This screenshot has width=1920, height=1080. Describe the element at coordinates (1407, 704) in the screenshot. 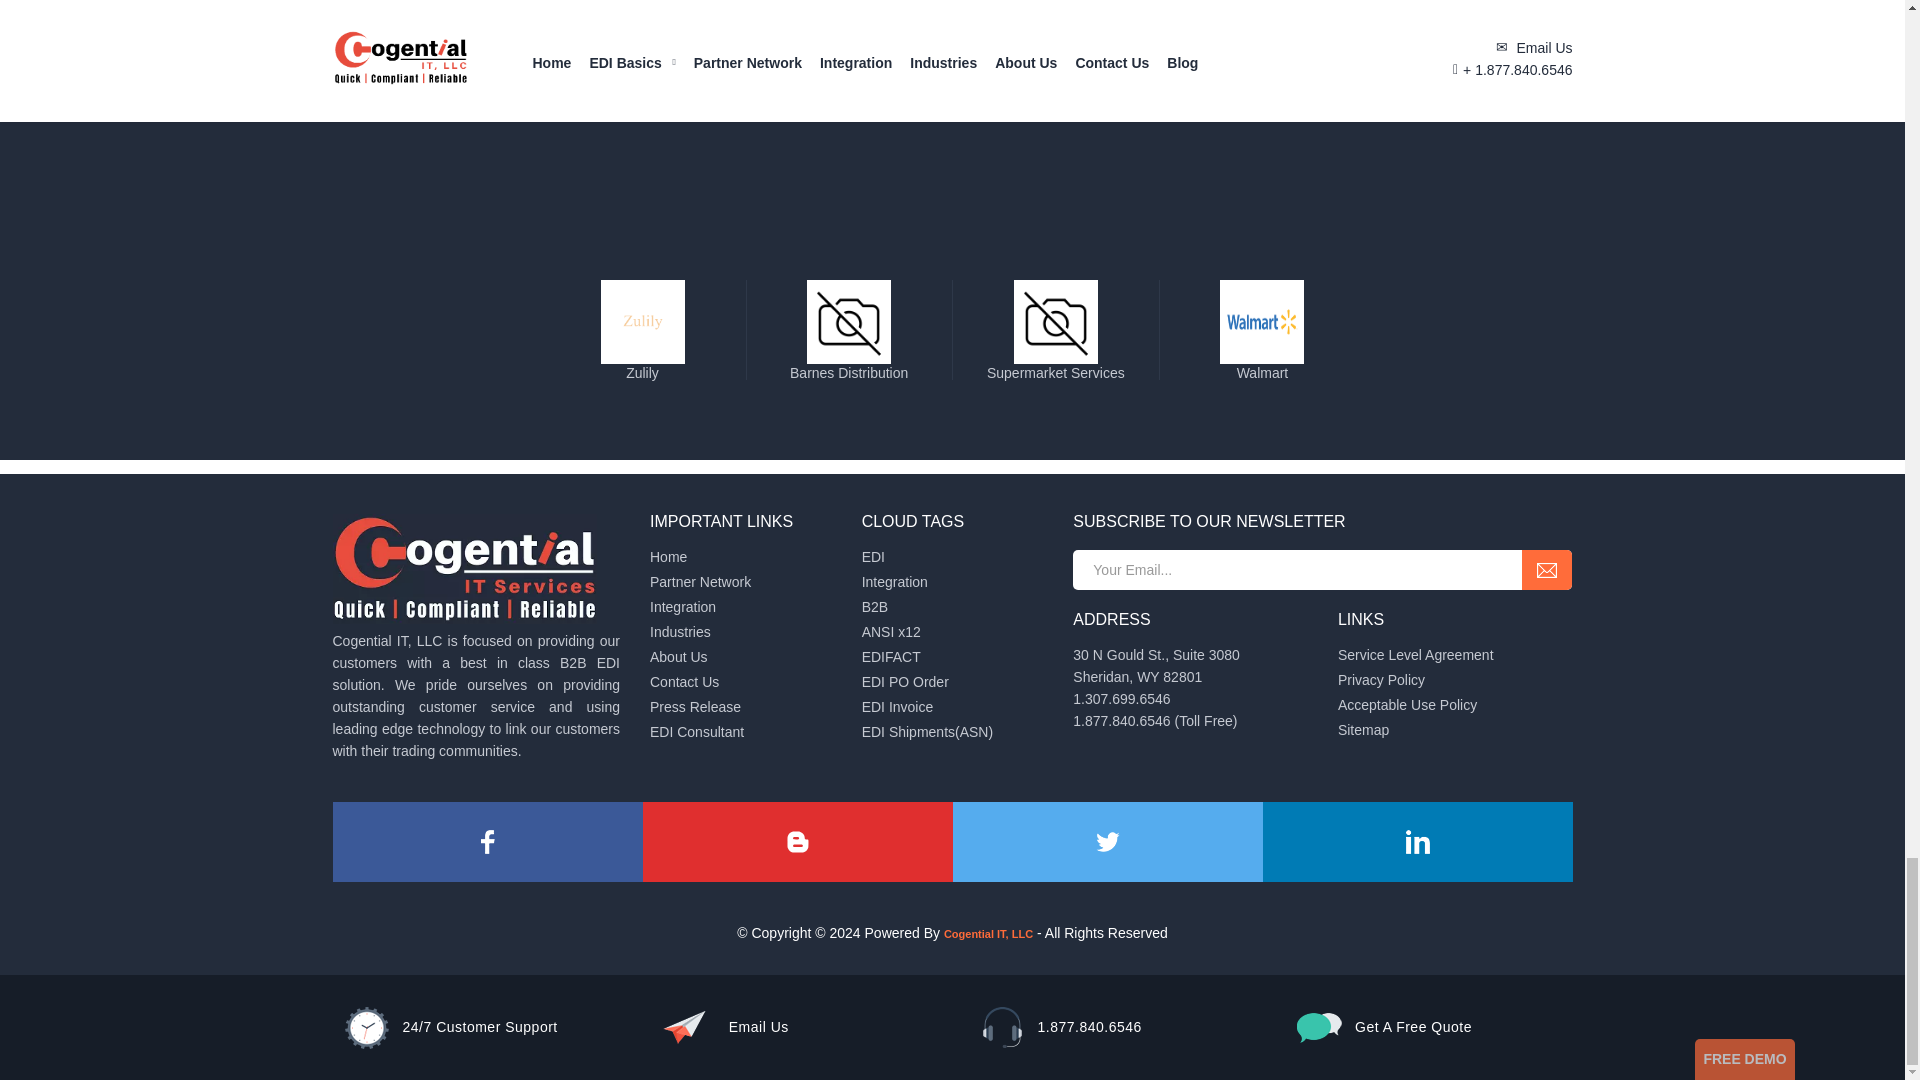

I see `Acceptable Use Policy` at that location.